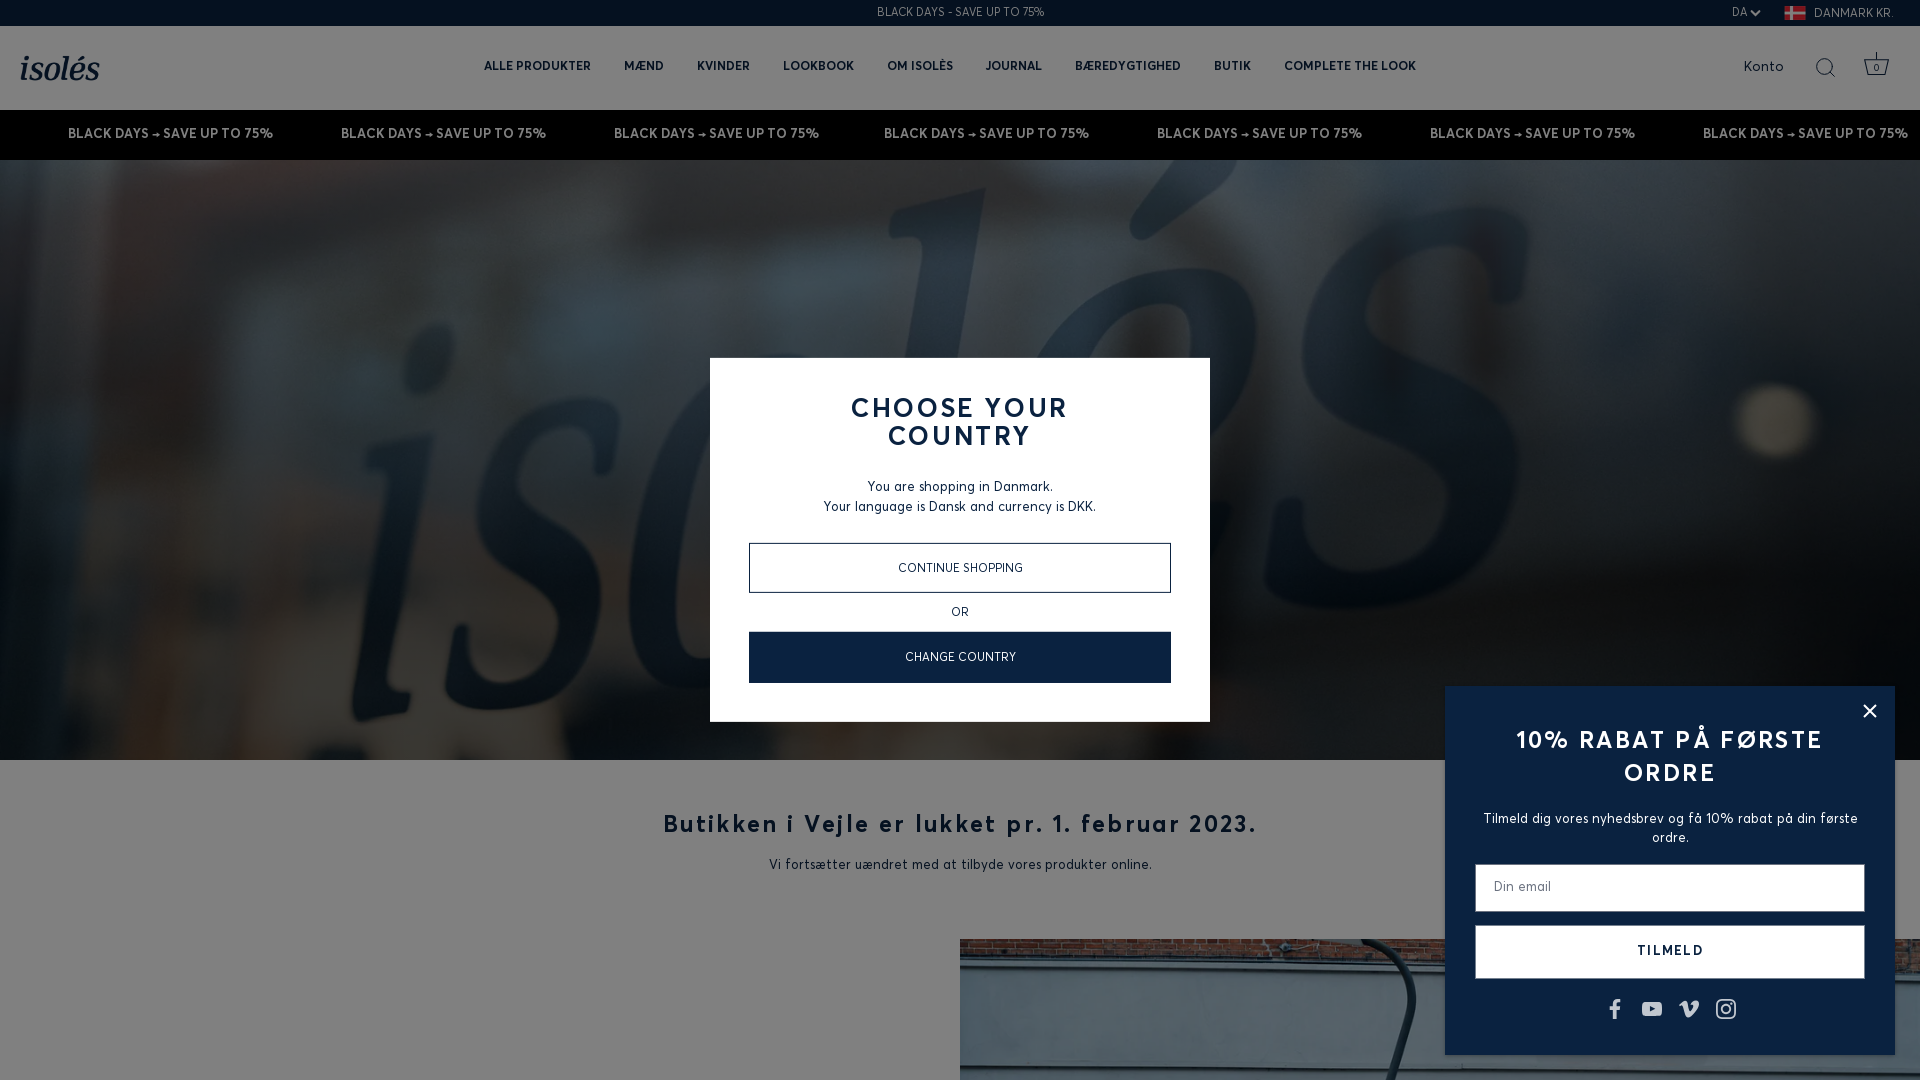  What do you see at coordinates (1782, 68) in the screenshot?
I see `Konto` at bounding box center [1782, 68].